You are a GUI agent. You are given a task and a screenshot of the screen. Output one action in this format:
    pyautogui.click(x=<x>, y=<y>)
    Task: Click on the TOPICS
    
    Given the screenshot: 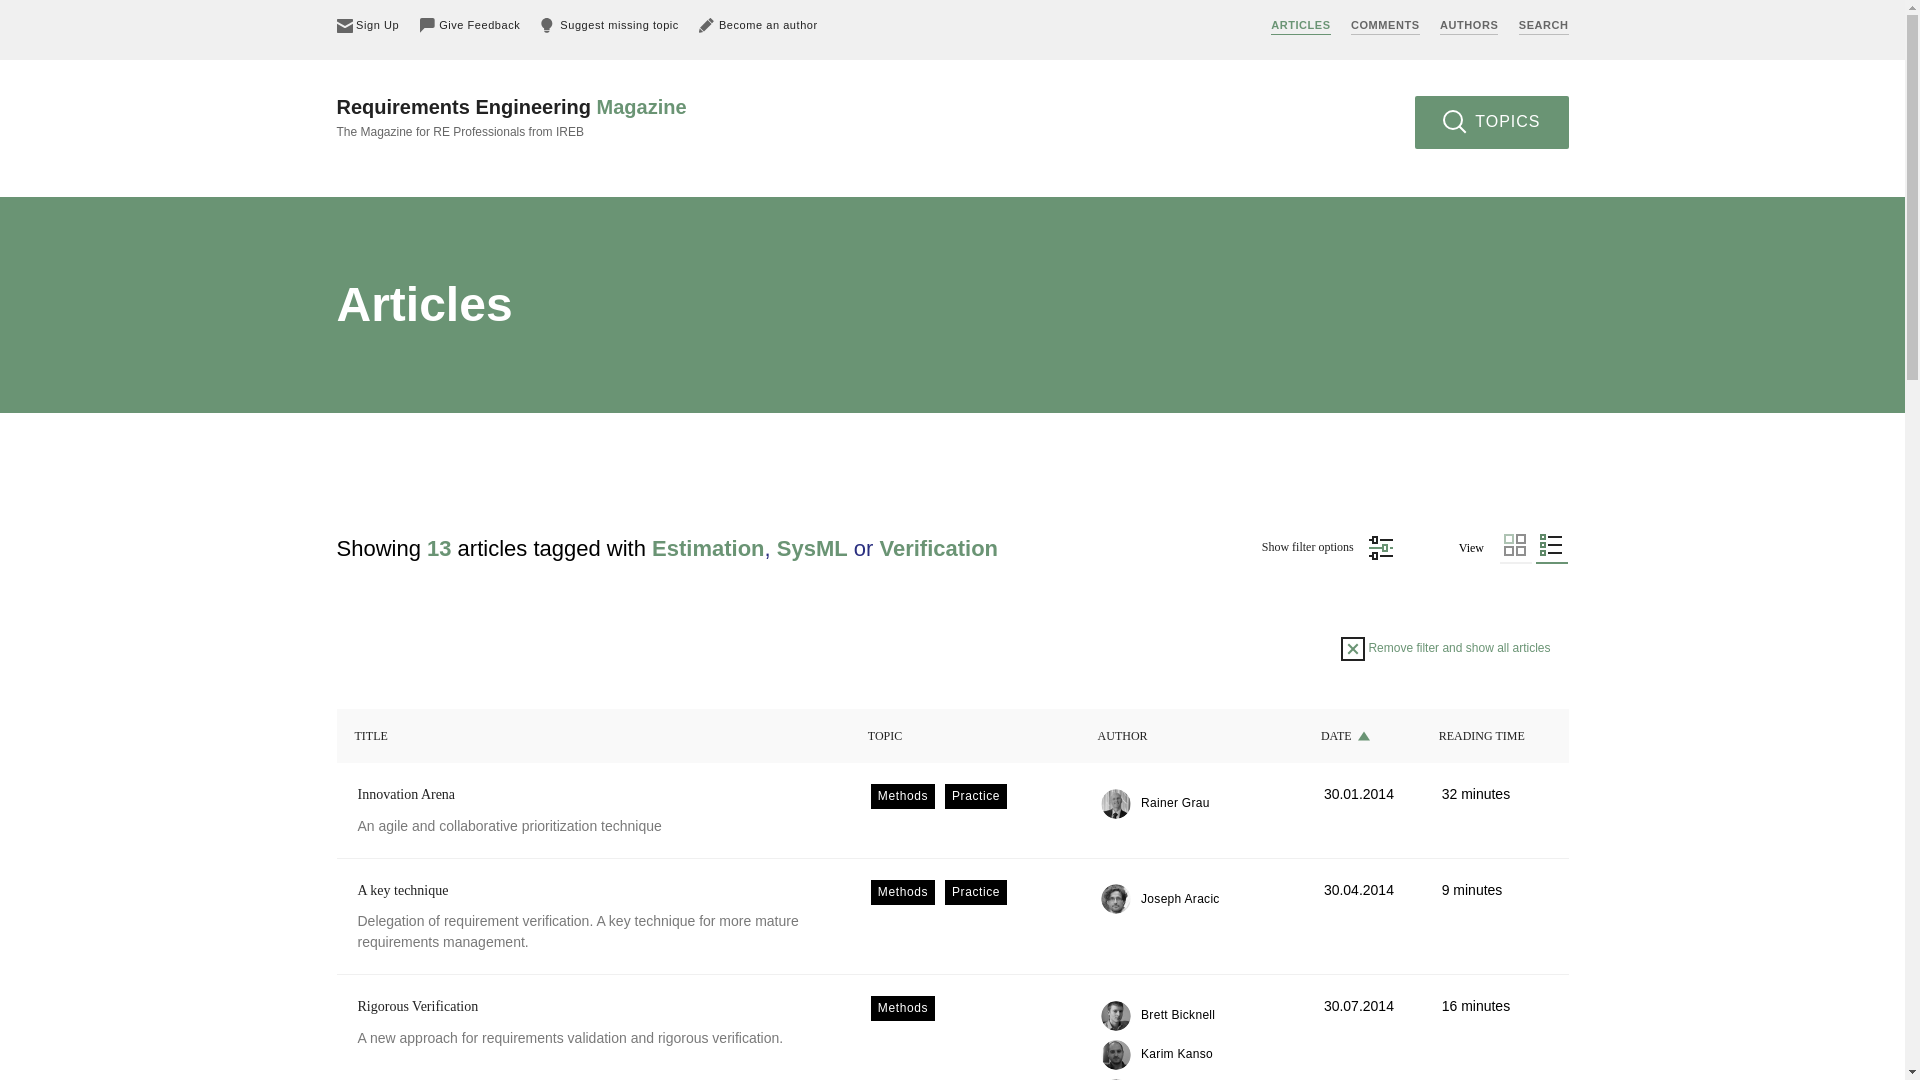 What is the action you would take?
    pyautogui.click(x=1492, y=122)
    